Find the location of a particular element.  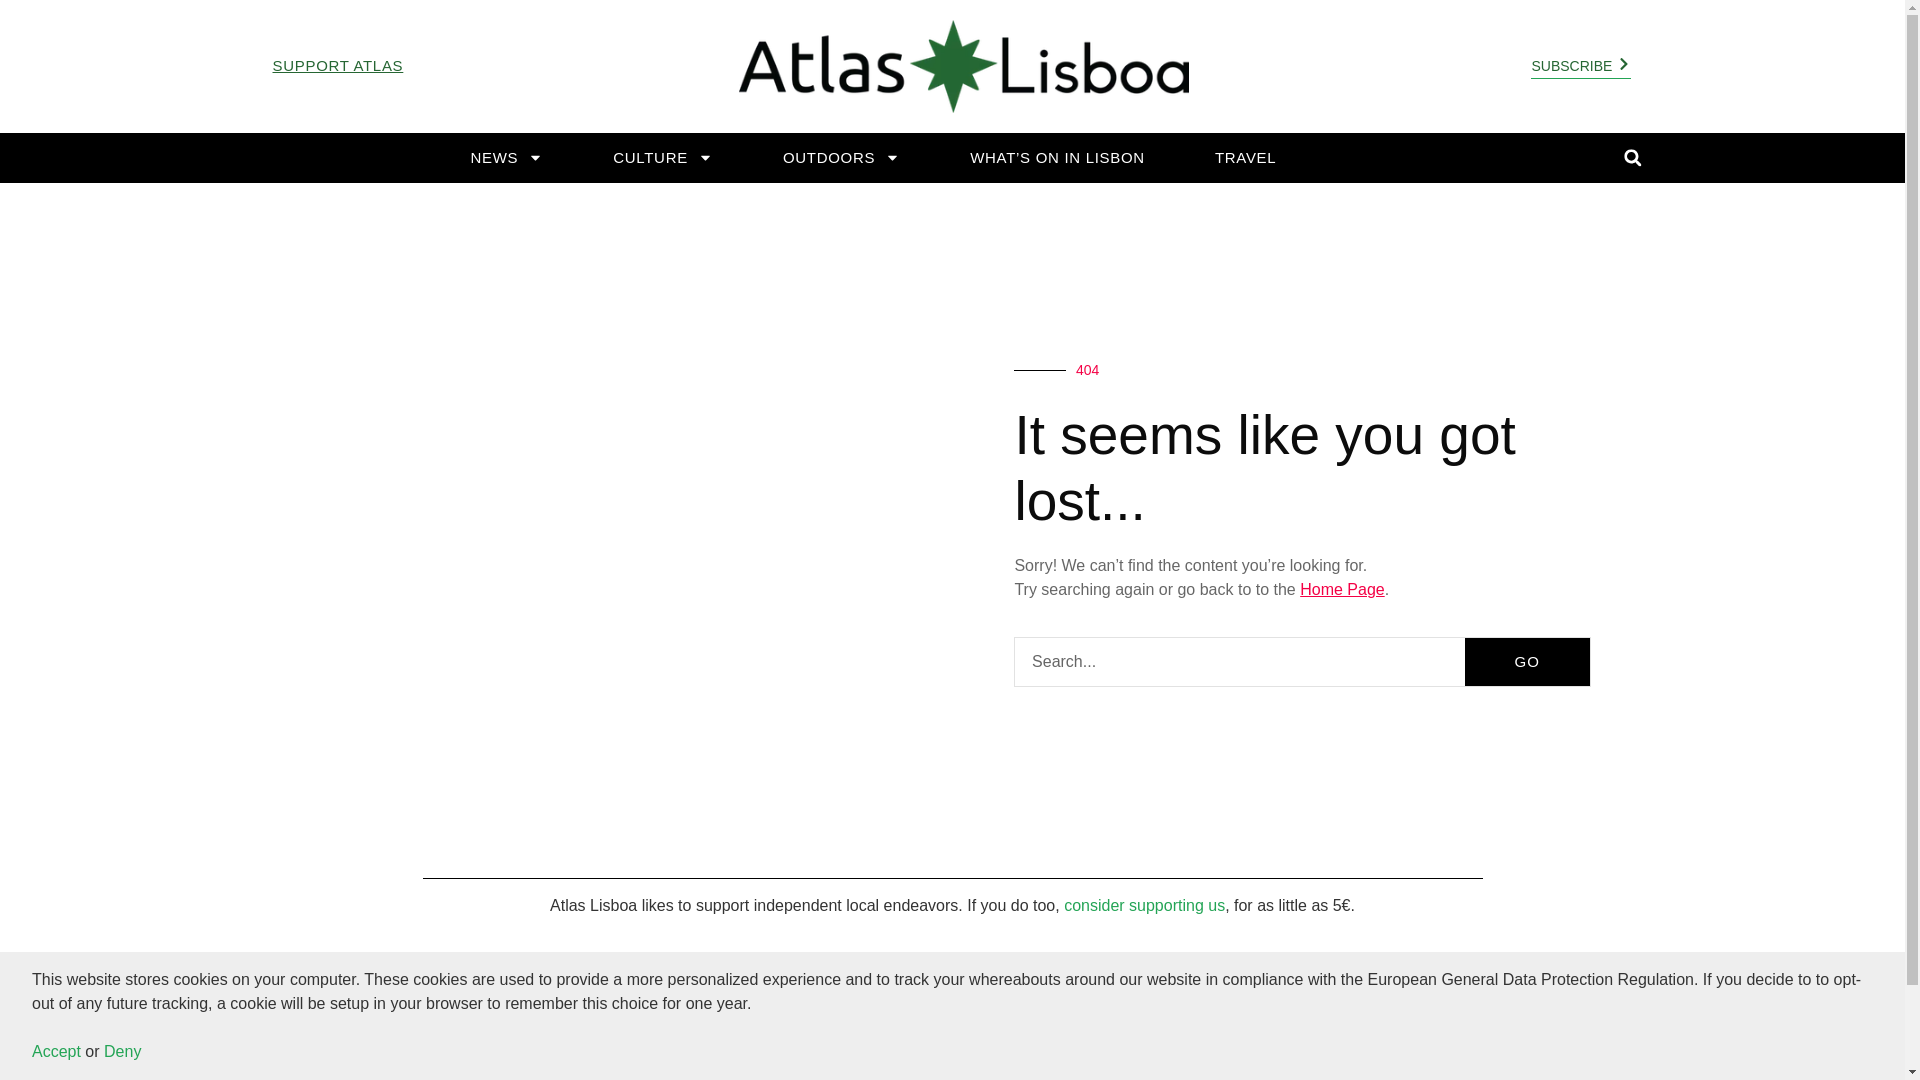

GO is located at coordinates (1526, 662).